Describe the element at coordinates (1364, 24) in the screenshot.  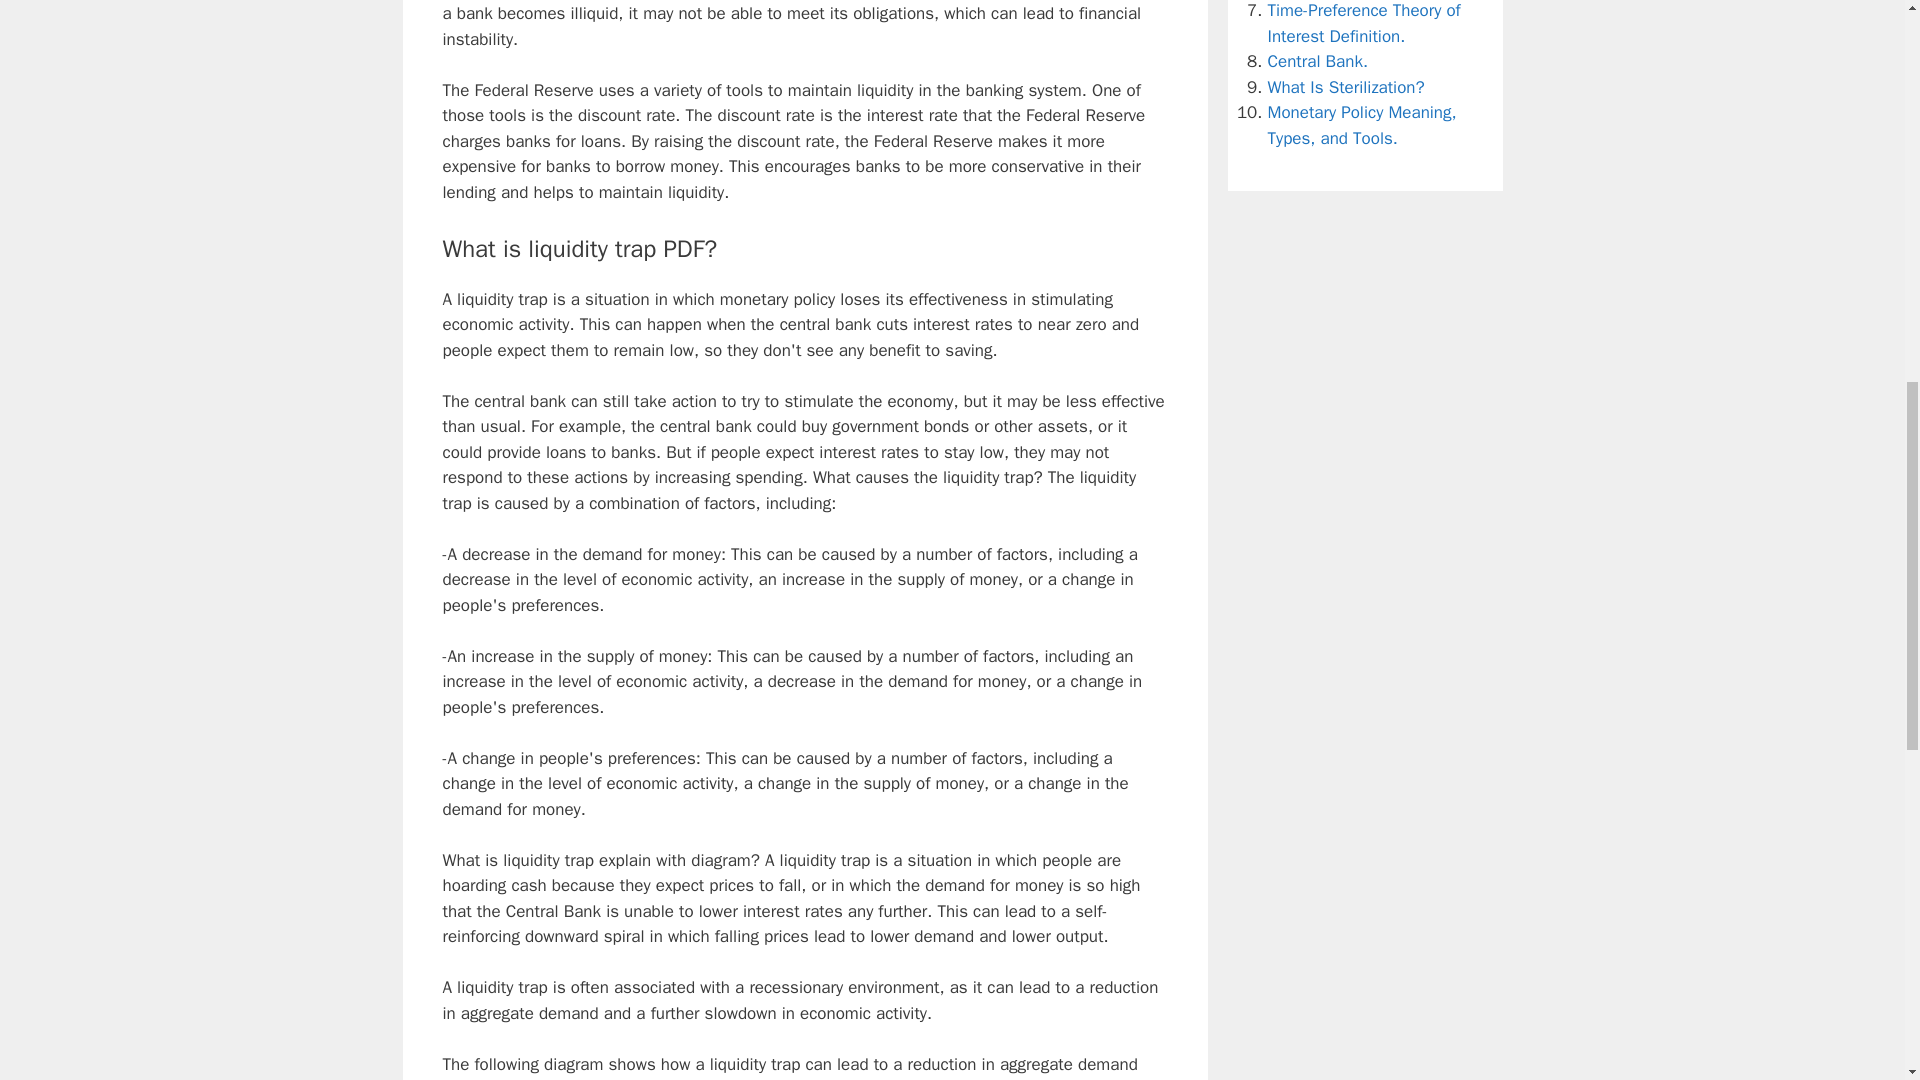
I see `Time-Preference Theory of Interest Definition.` at that location.